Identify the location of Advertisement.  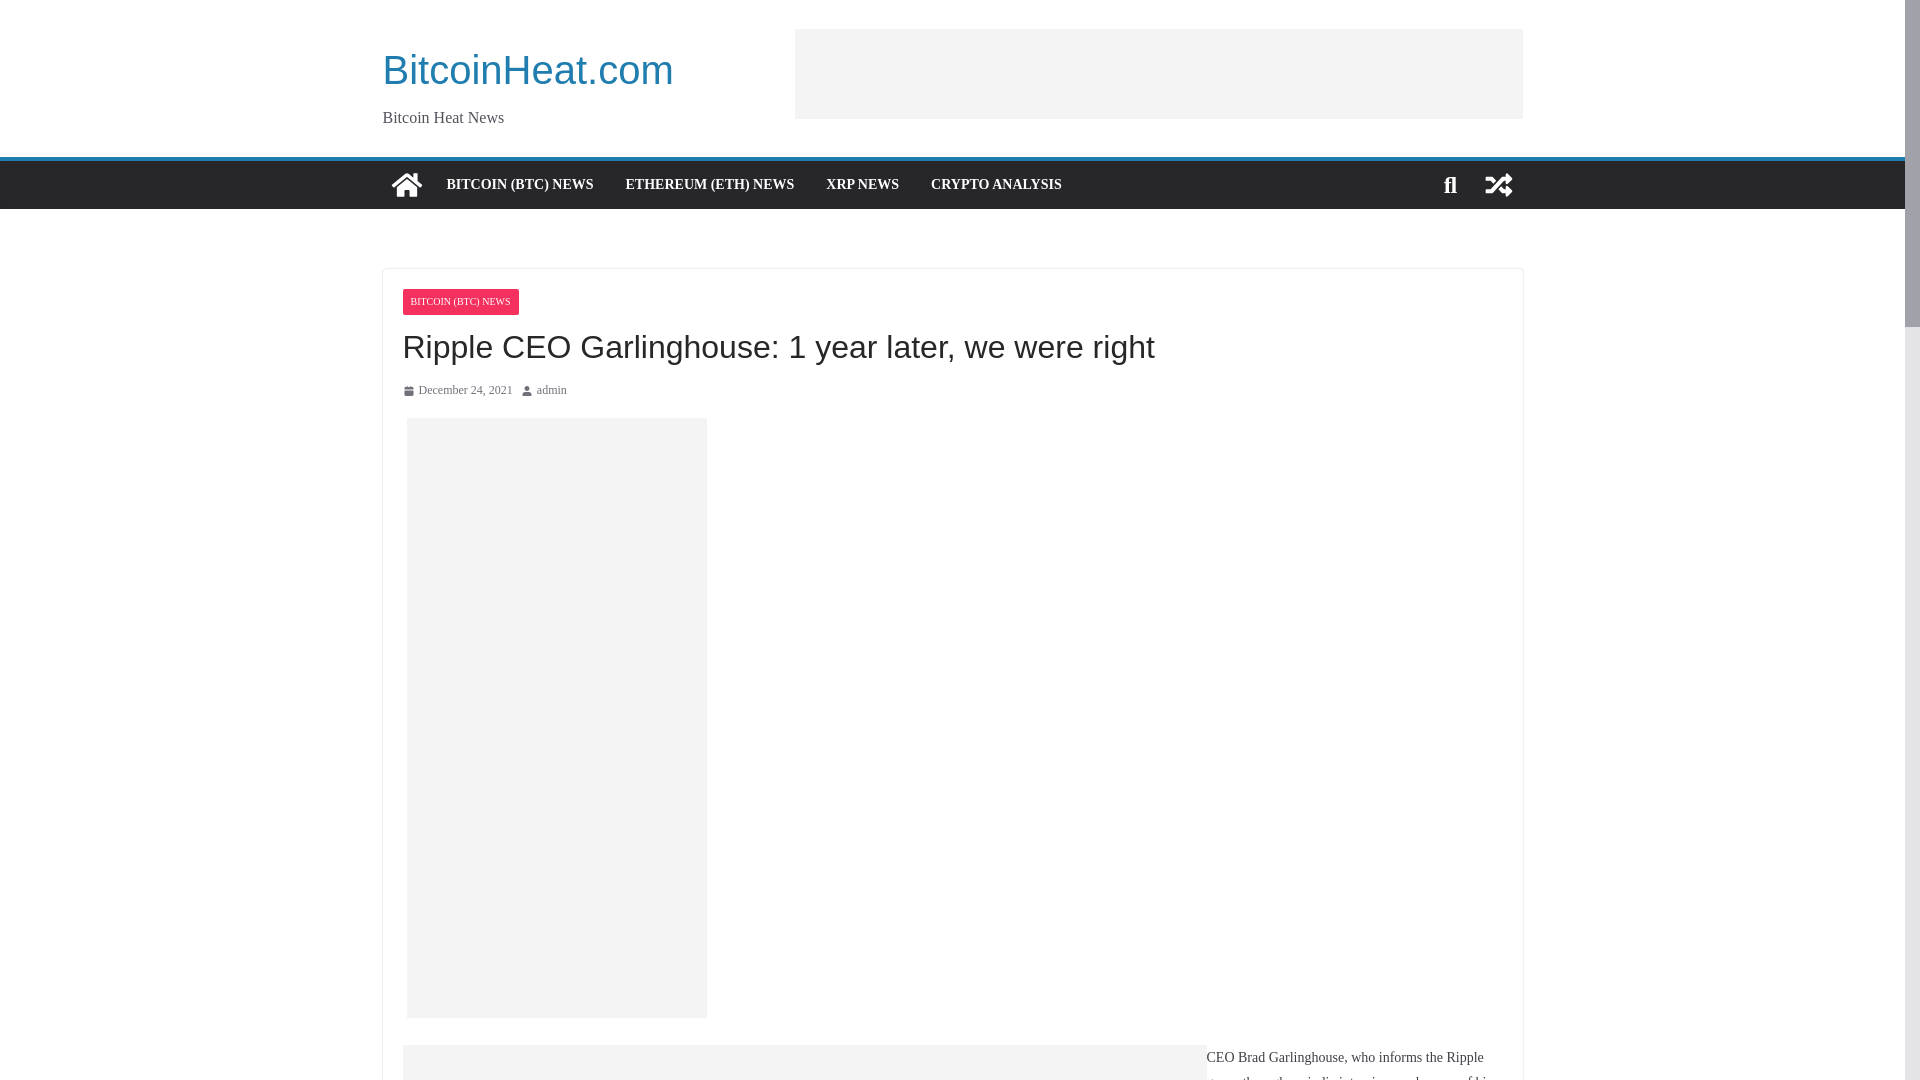
(1158, 72).